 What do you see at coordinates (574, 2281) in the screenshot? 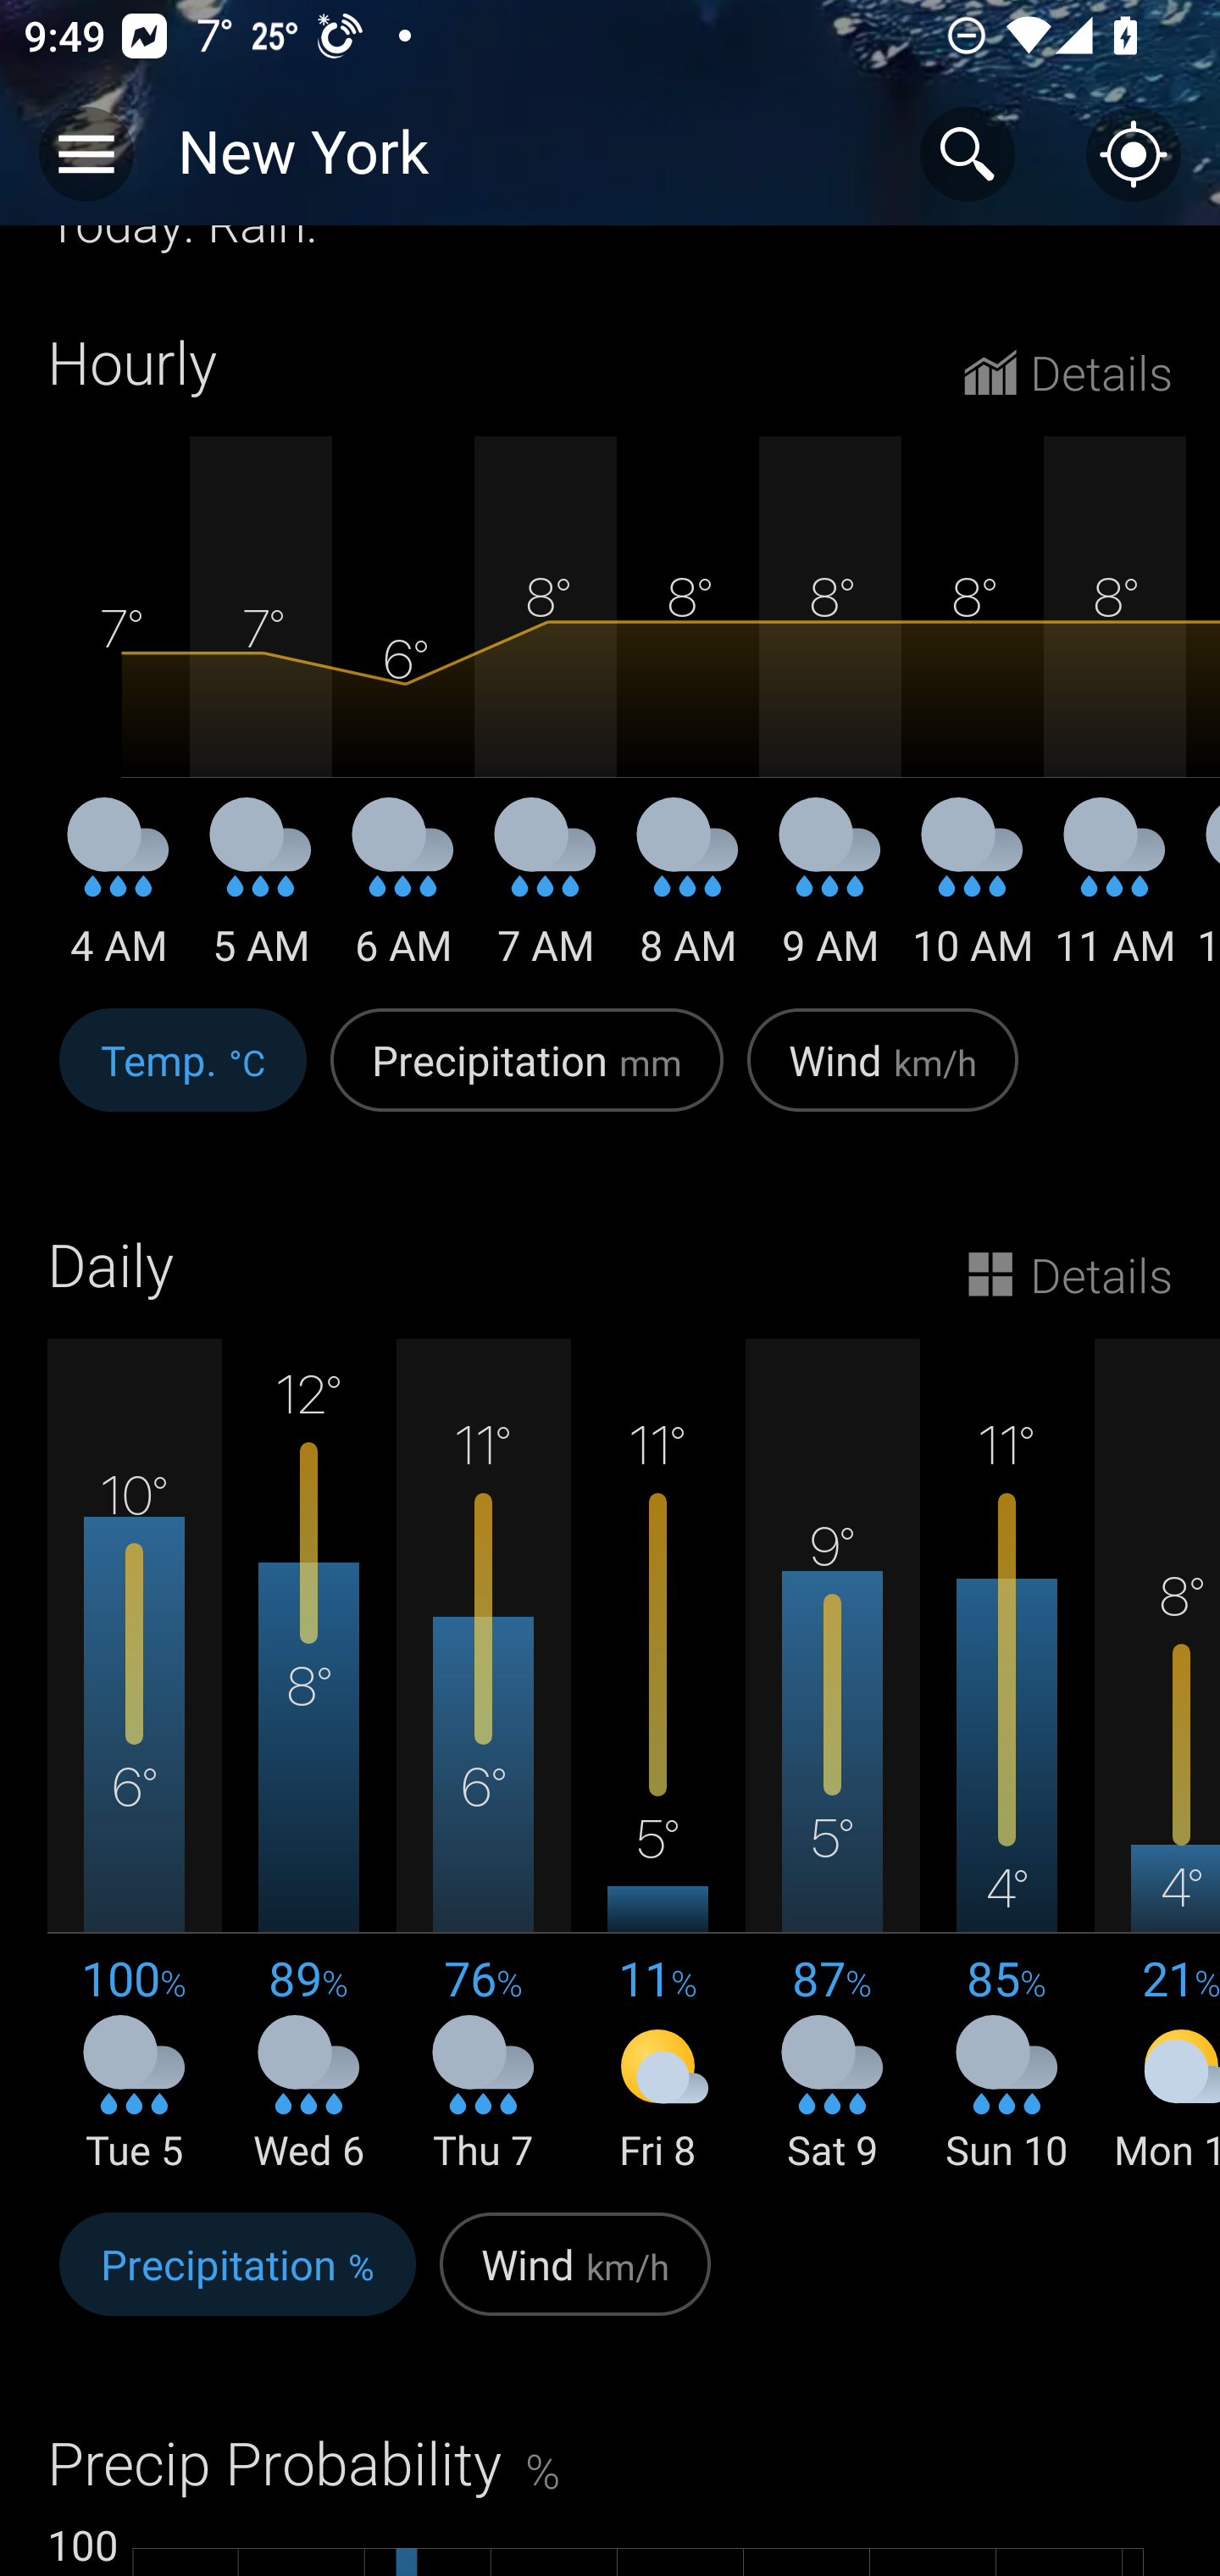
I see `Wind km/h` at bounding box center [574, 2281].